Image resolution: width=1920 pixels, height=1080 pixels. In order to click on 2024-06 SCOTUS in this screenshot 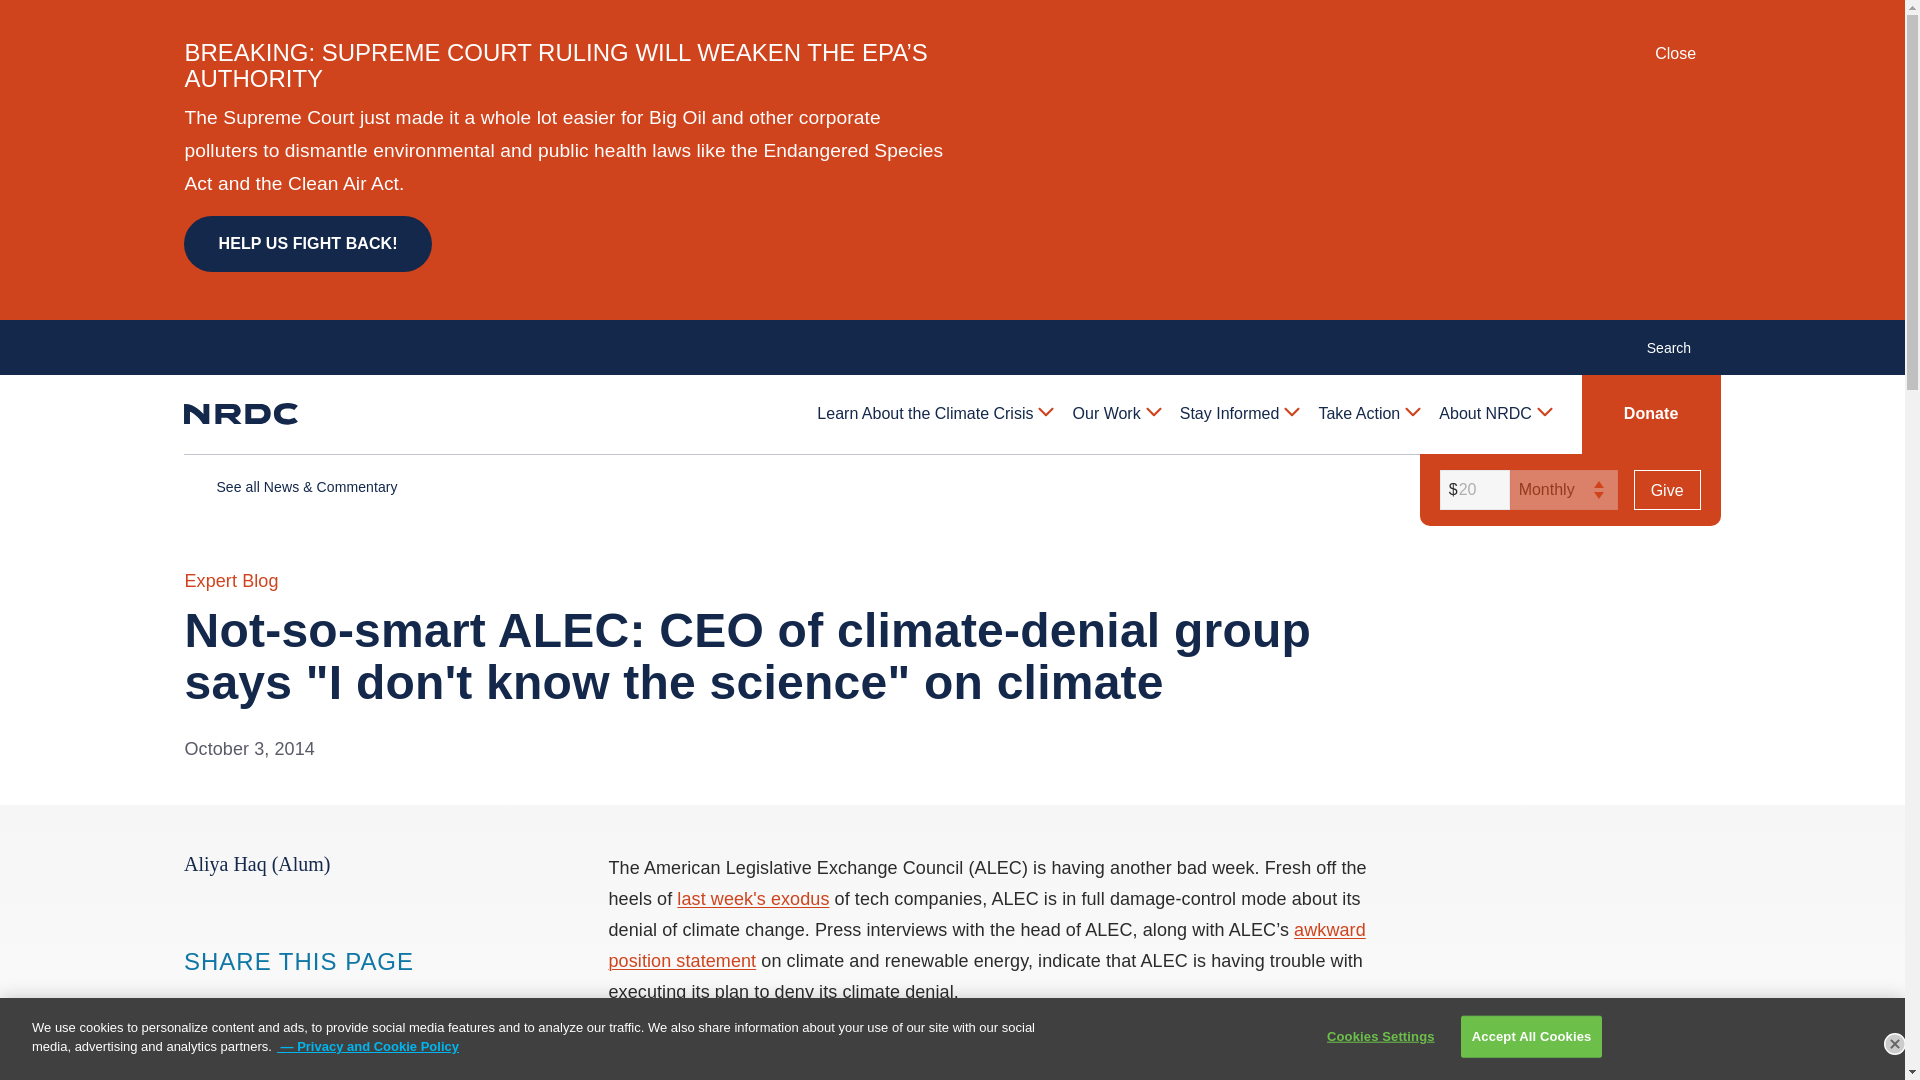, I will do `click(1712, 52)`.